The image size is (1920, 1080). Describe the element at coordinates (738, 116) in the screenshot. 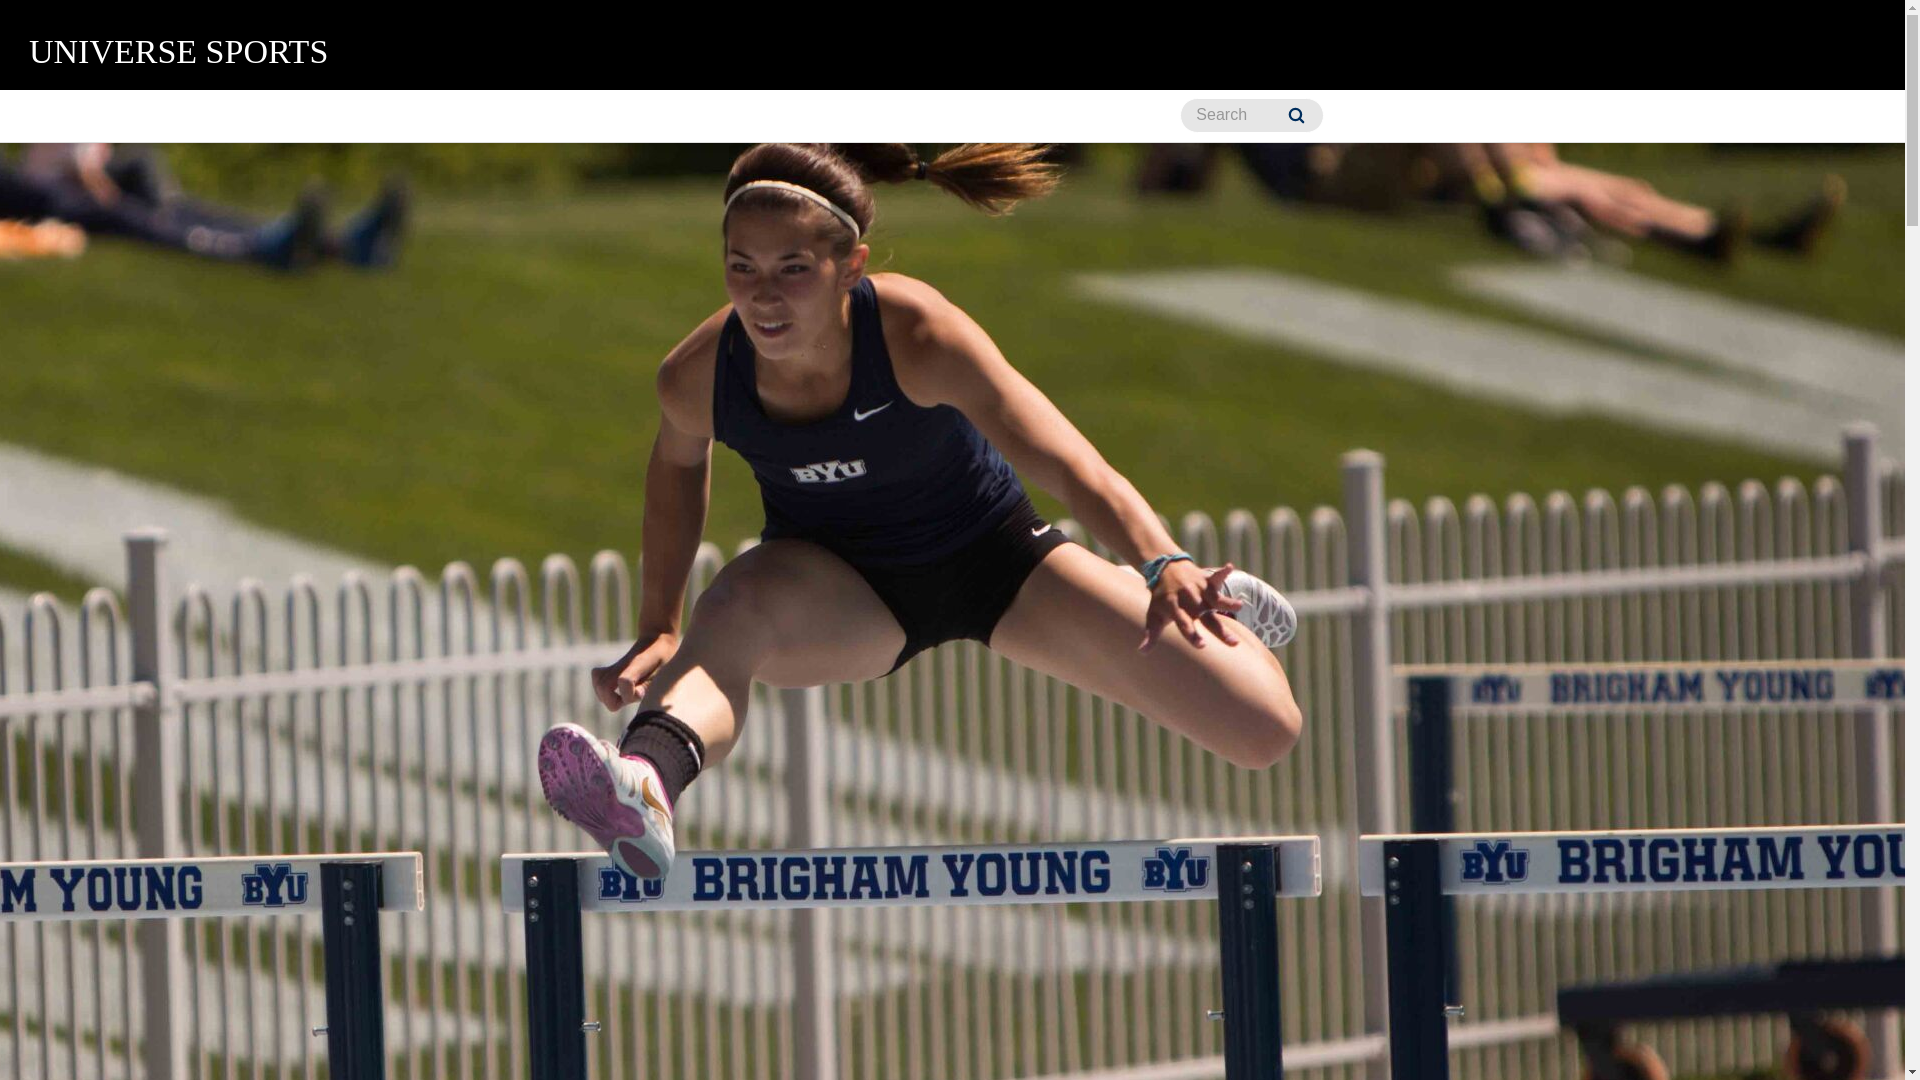

I see `Swim and Dive` at that location.